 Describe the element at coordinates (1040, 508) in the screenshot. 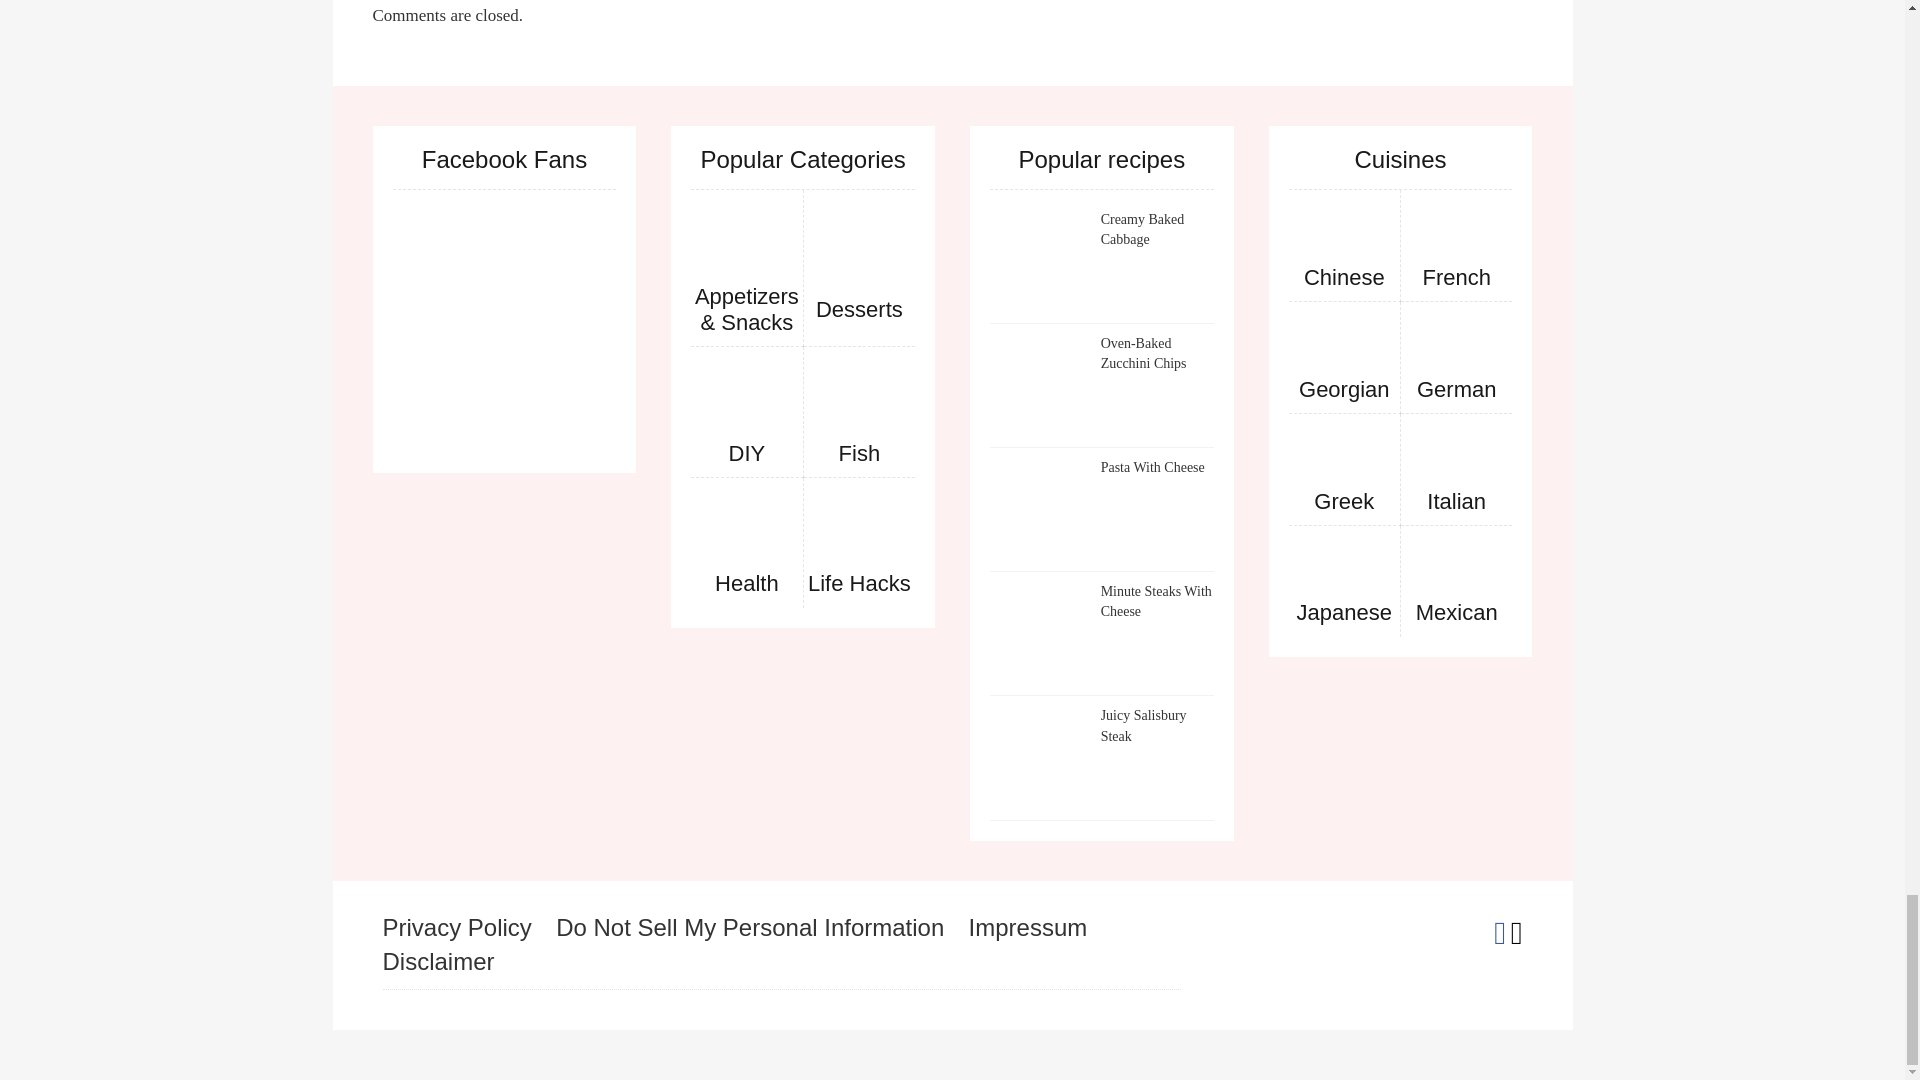

I see `Pasta With Cheese` at that location.